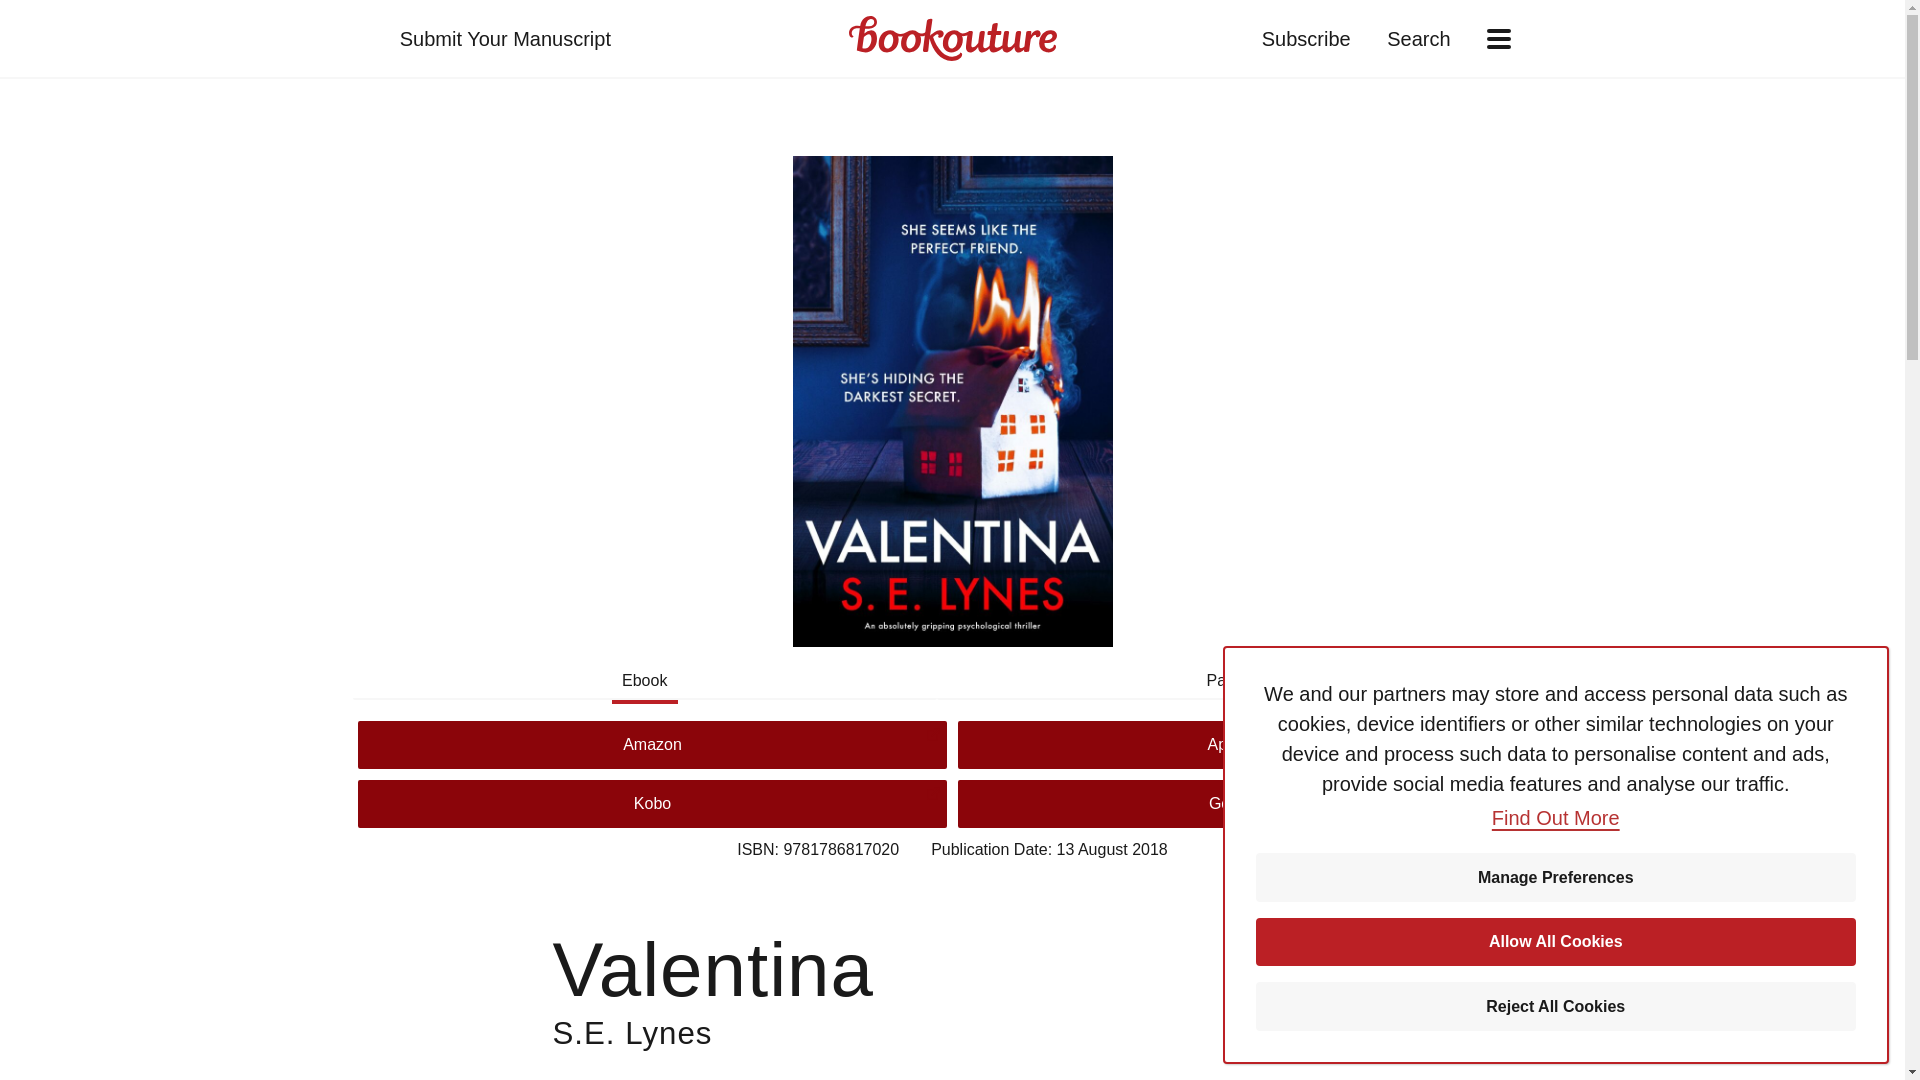 The height and width of the screenshot is (1080, 1920). What do you see at coordinates (1252, 744) in the screenshot?
I see `Apple Books` at bounding box center [1252, 744].